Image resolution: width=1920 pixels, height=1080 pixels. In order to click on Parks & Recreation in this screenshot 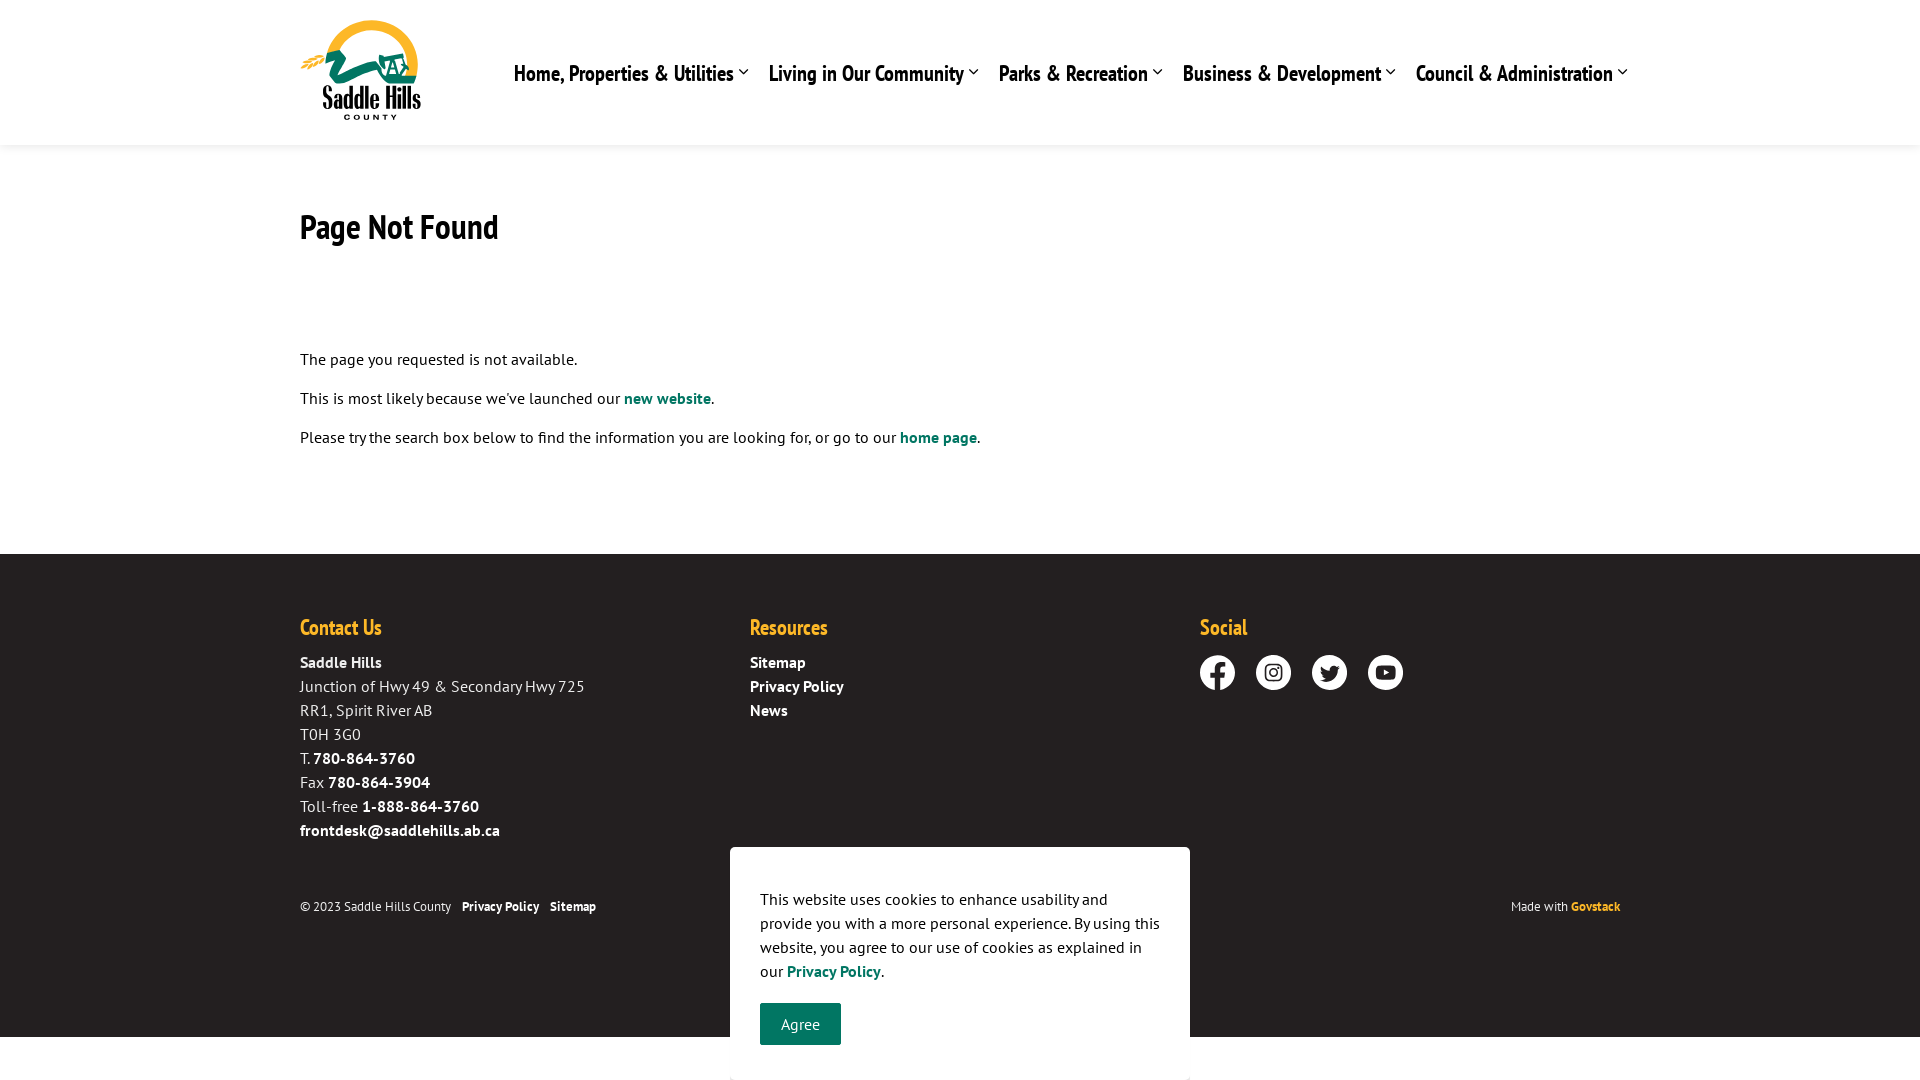, I will do `click(1076, 72)`.